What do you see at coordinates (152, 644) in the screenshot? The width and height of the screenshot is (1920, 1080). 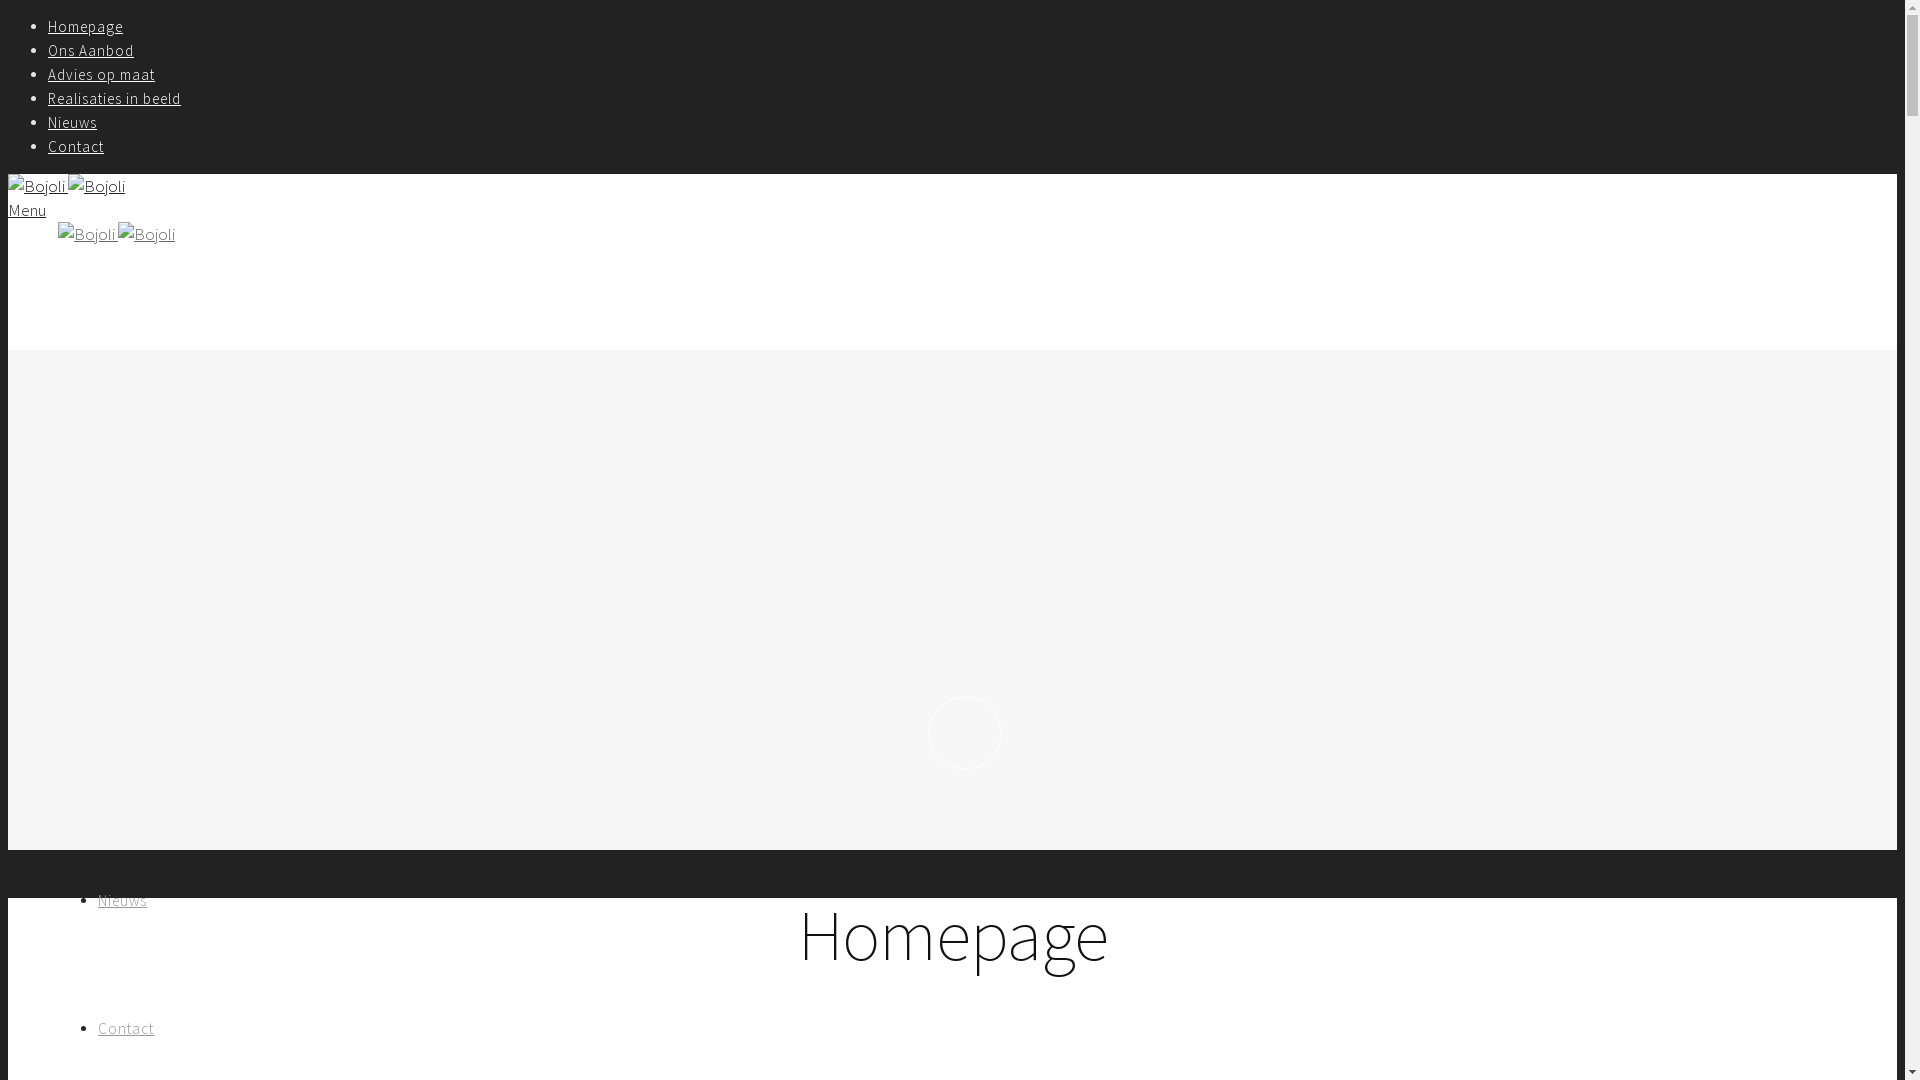 I see `Advies op maat` at bounding box center [152, 644].